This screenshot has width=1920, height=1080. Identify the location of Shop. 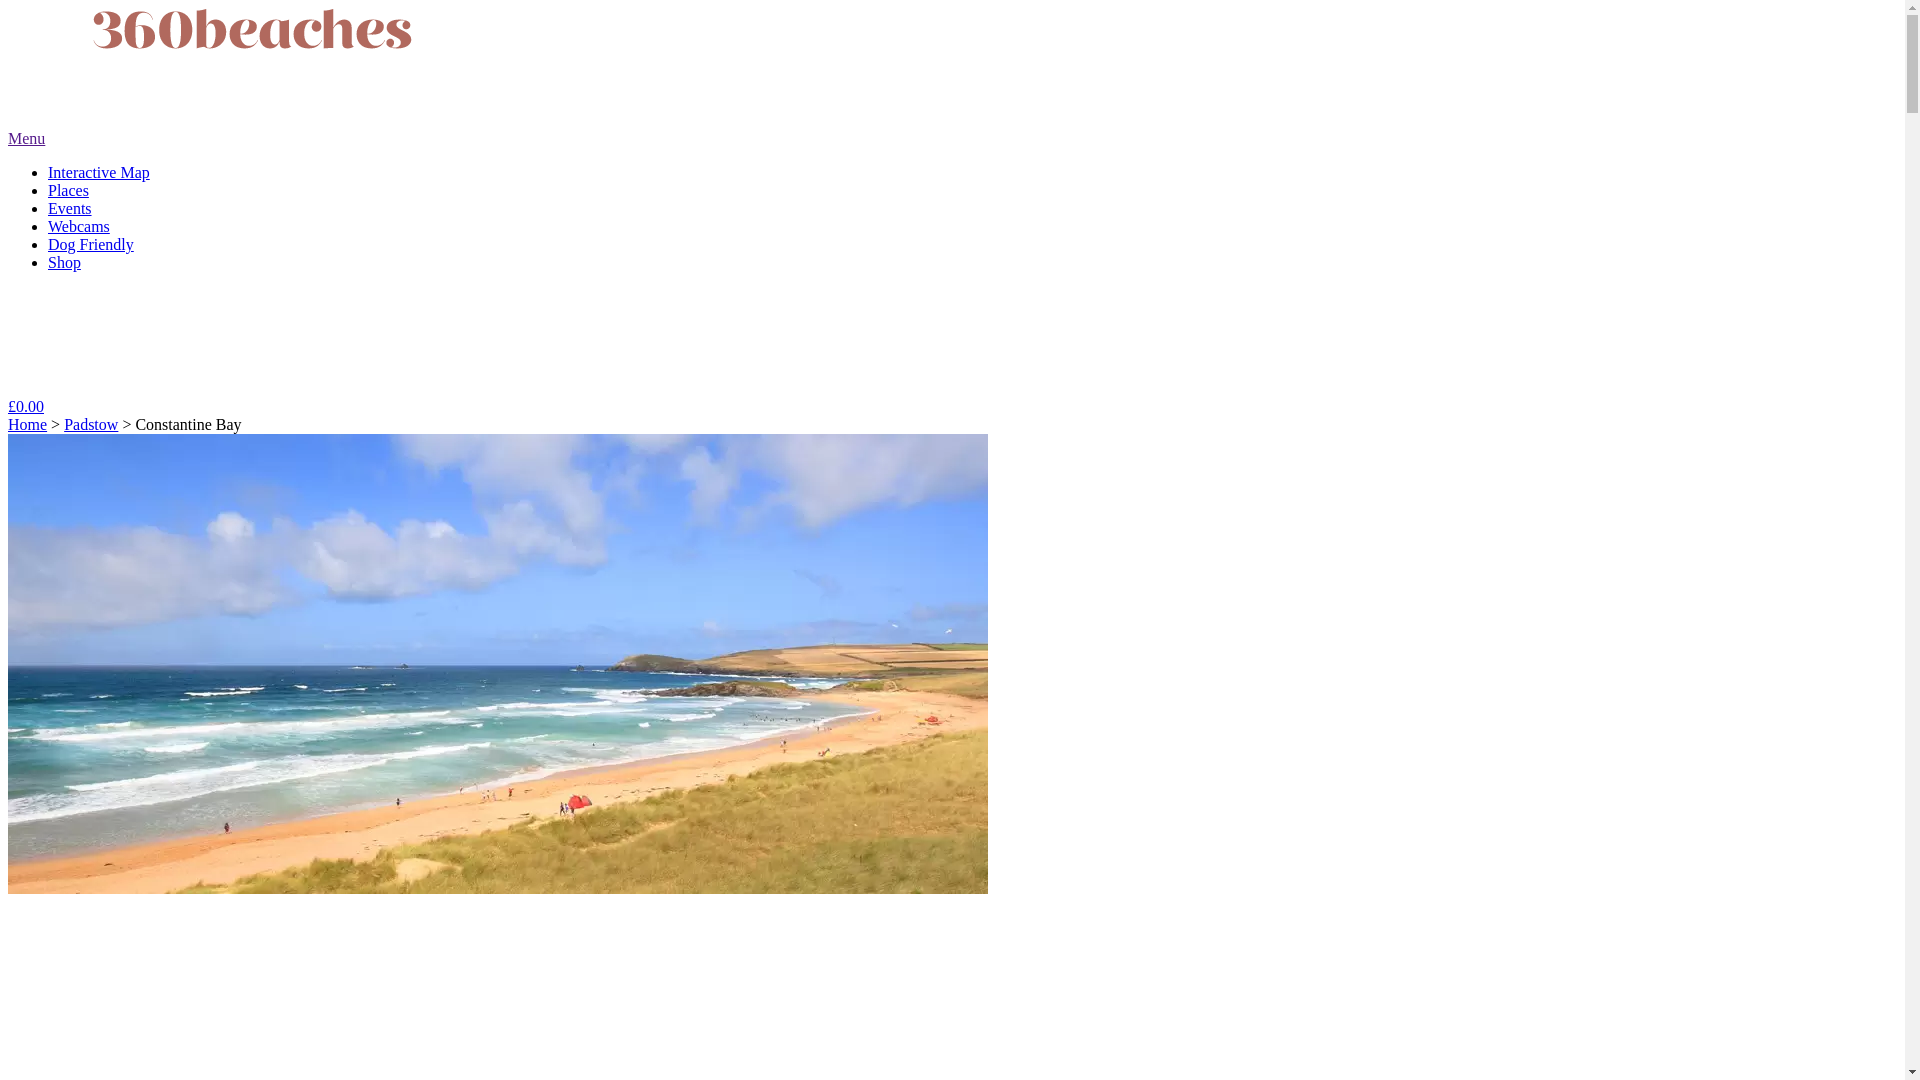
(64, 262).